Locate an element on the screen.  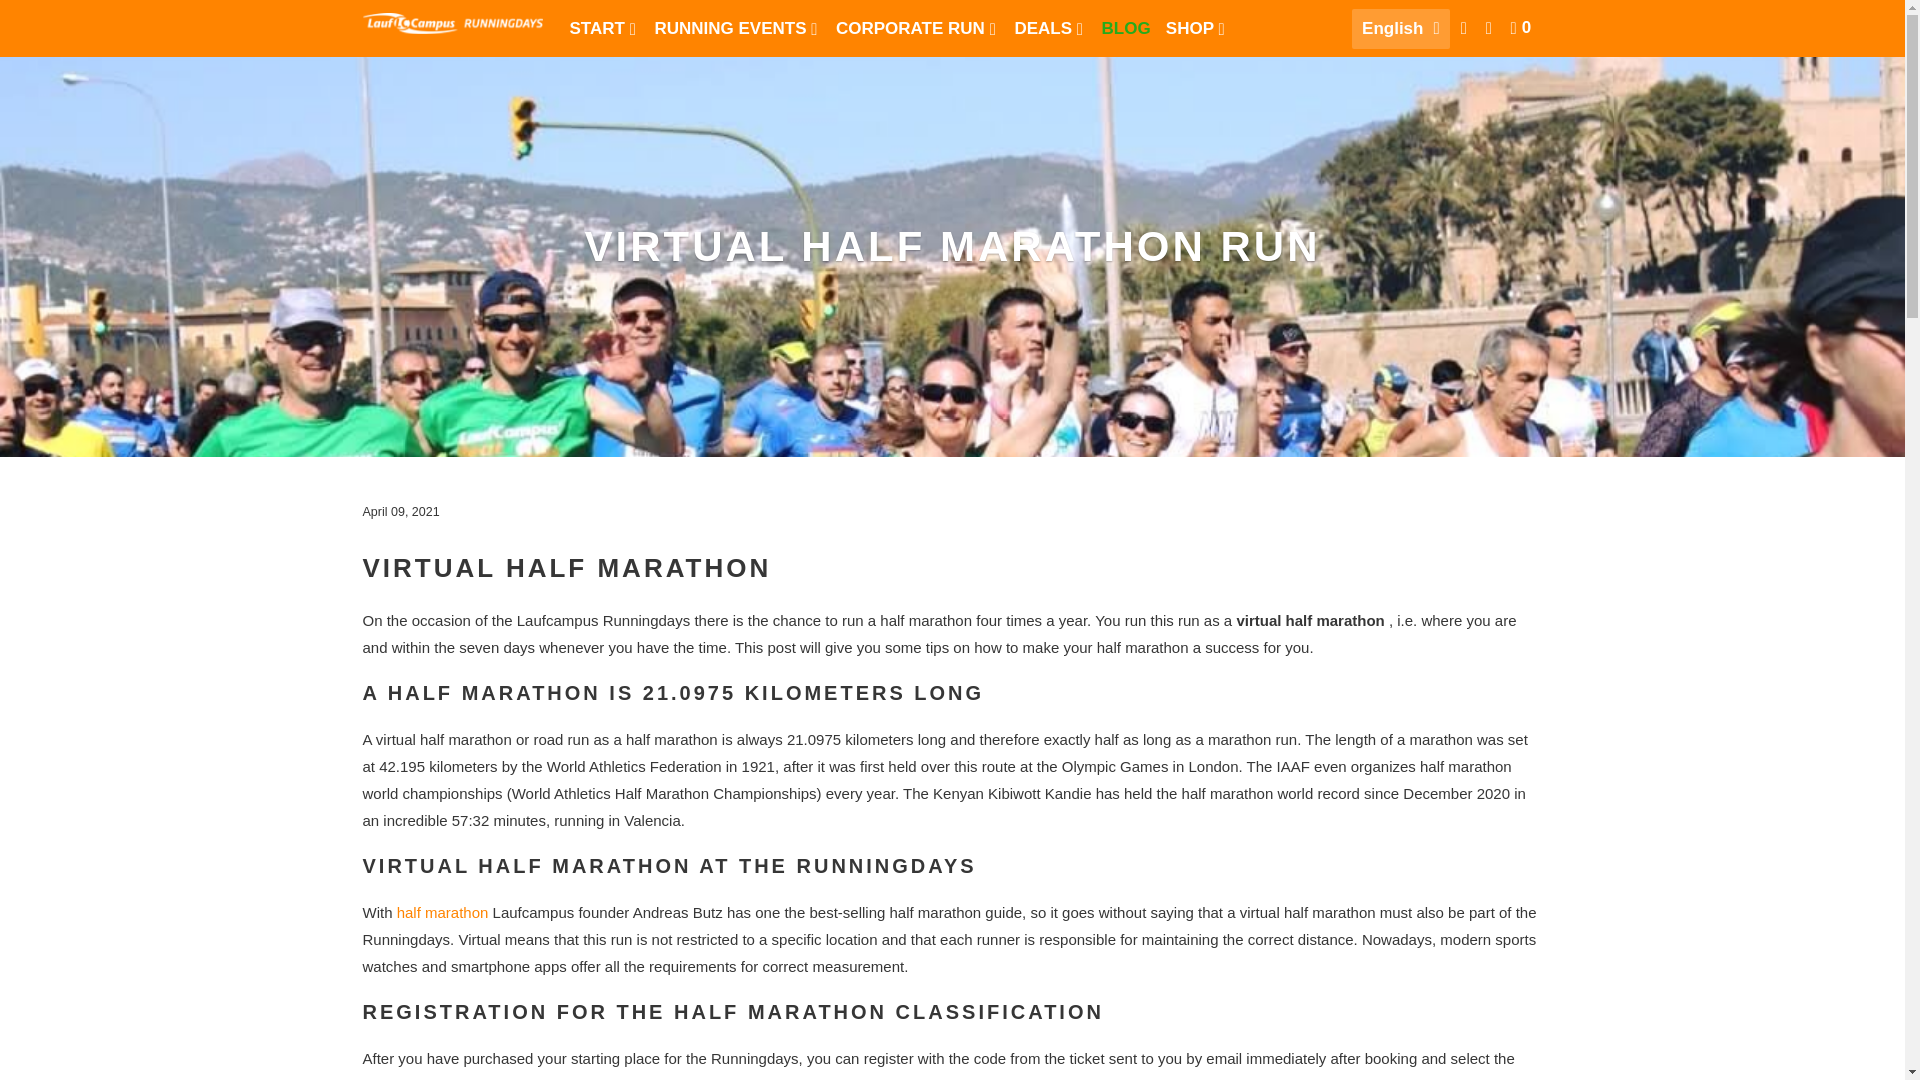
My Account  is located at coordinates (1466, 28).